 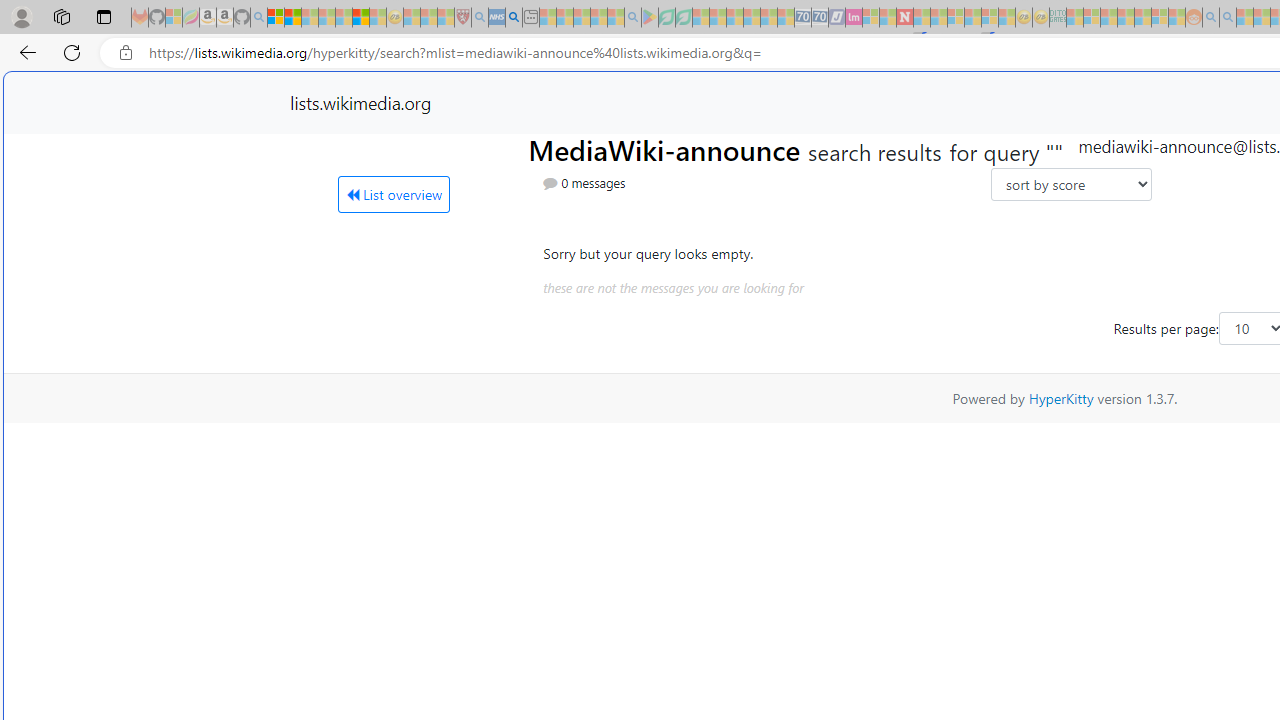 I want to click on Jobs - lastminute.com Investor Portal - Sleeping, so click(x=854, y=18).